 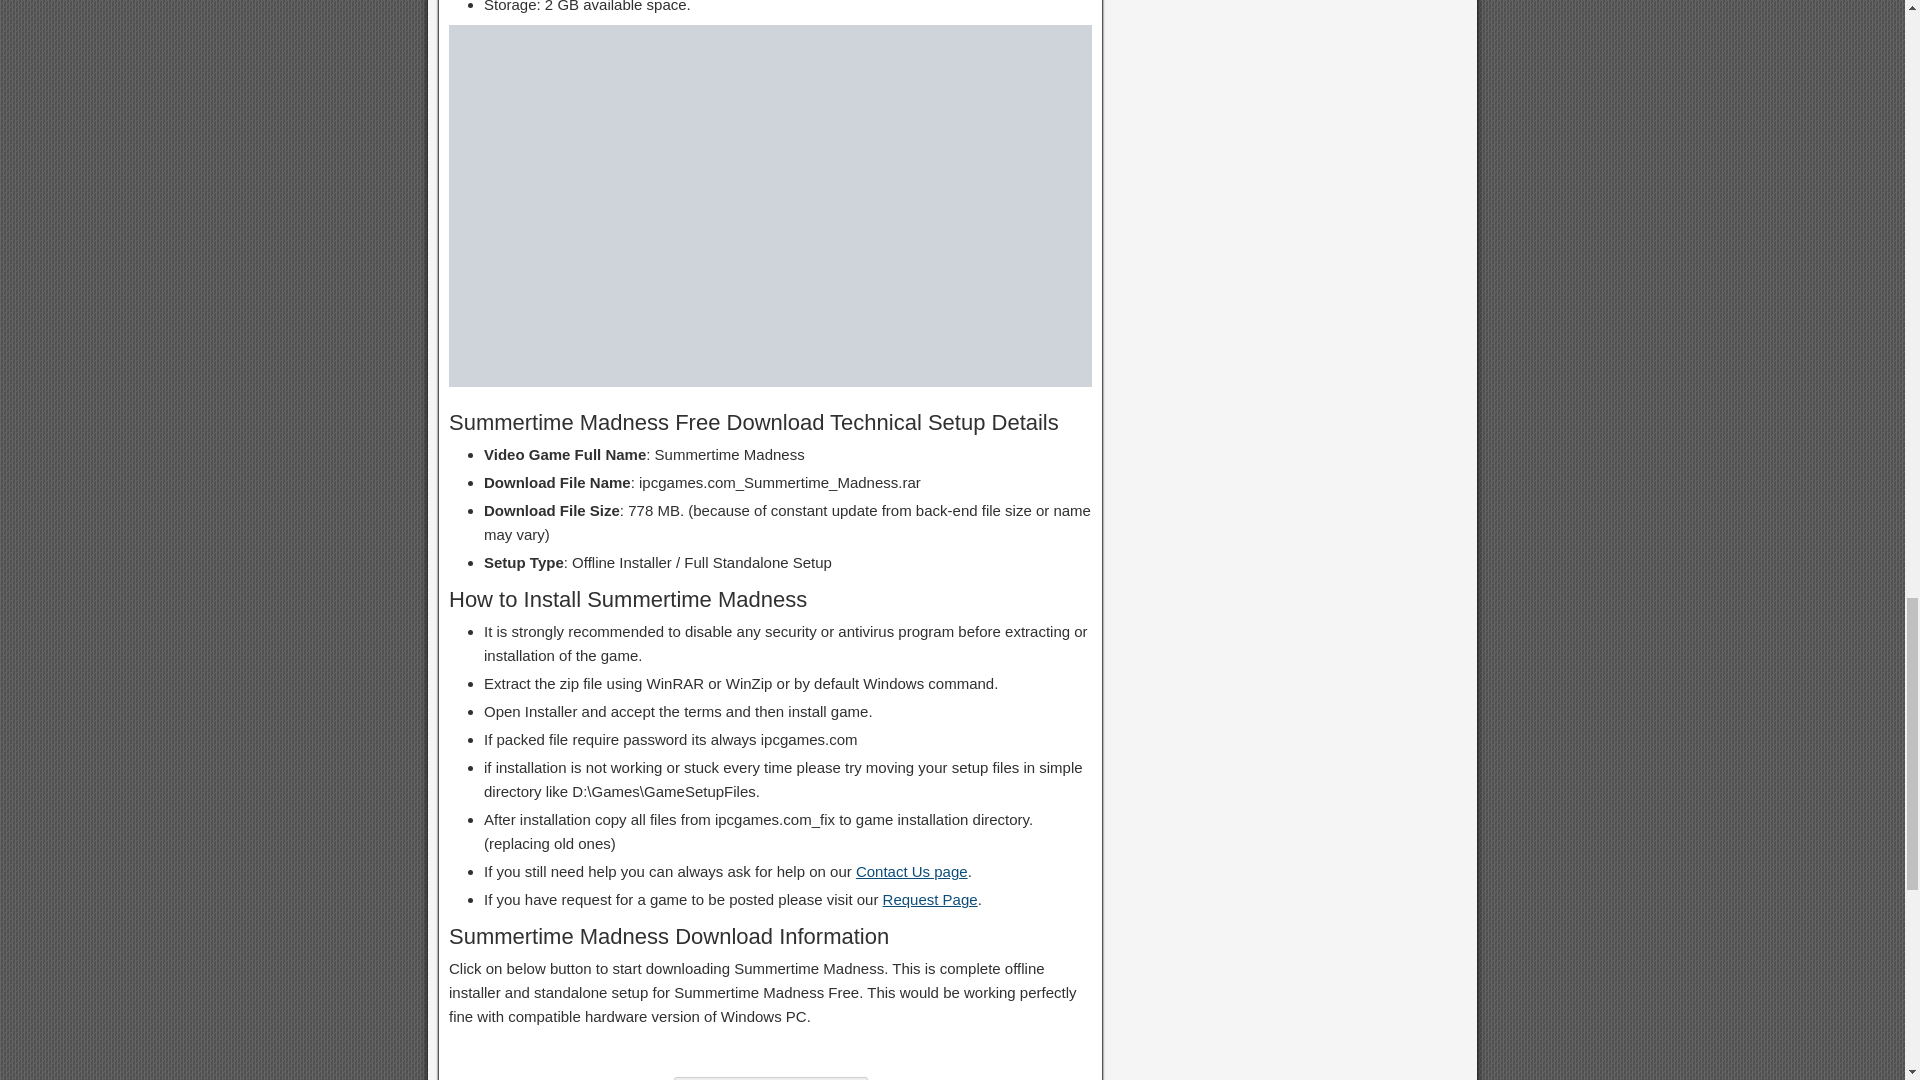 What do you see at coordinates (770, 205) in the screenshot?
I see `Summertime Madness Free Download` at bounding box center [770, 205].